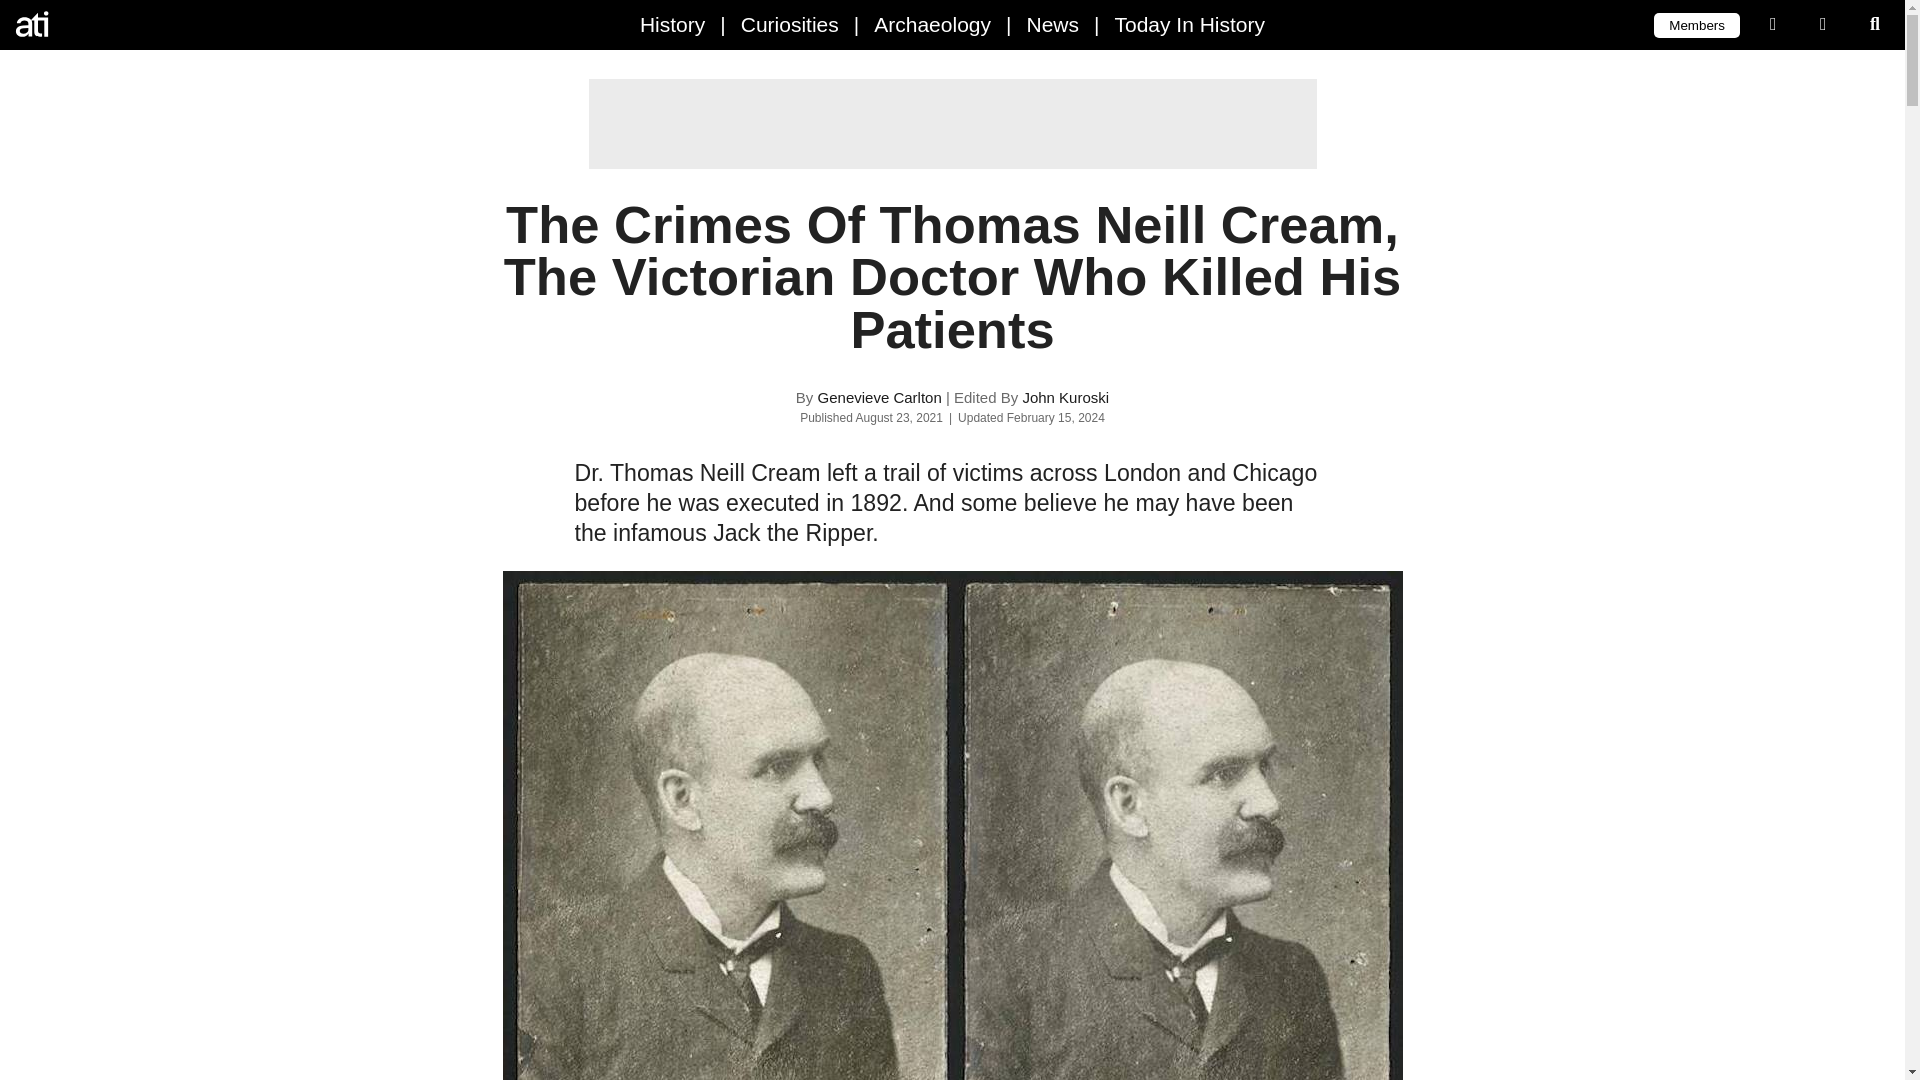  I want to click on Archaeology, so click(932, 24).